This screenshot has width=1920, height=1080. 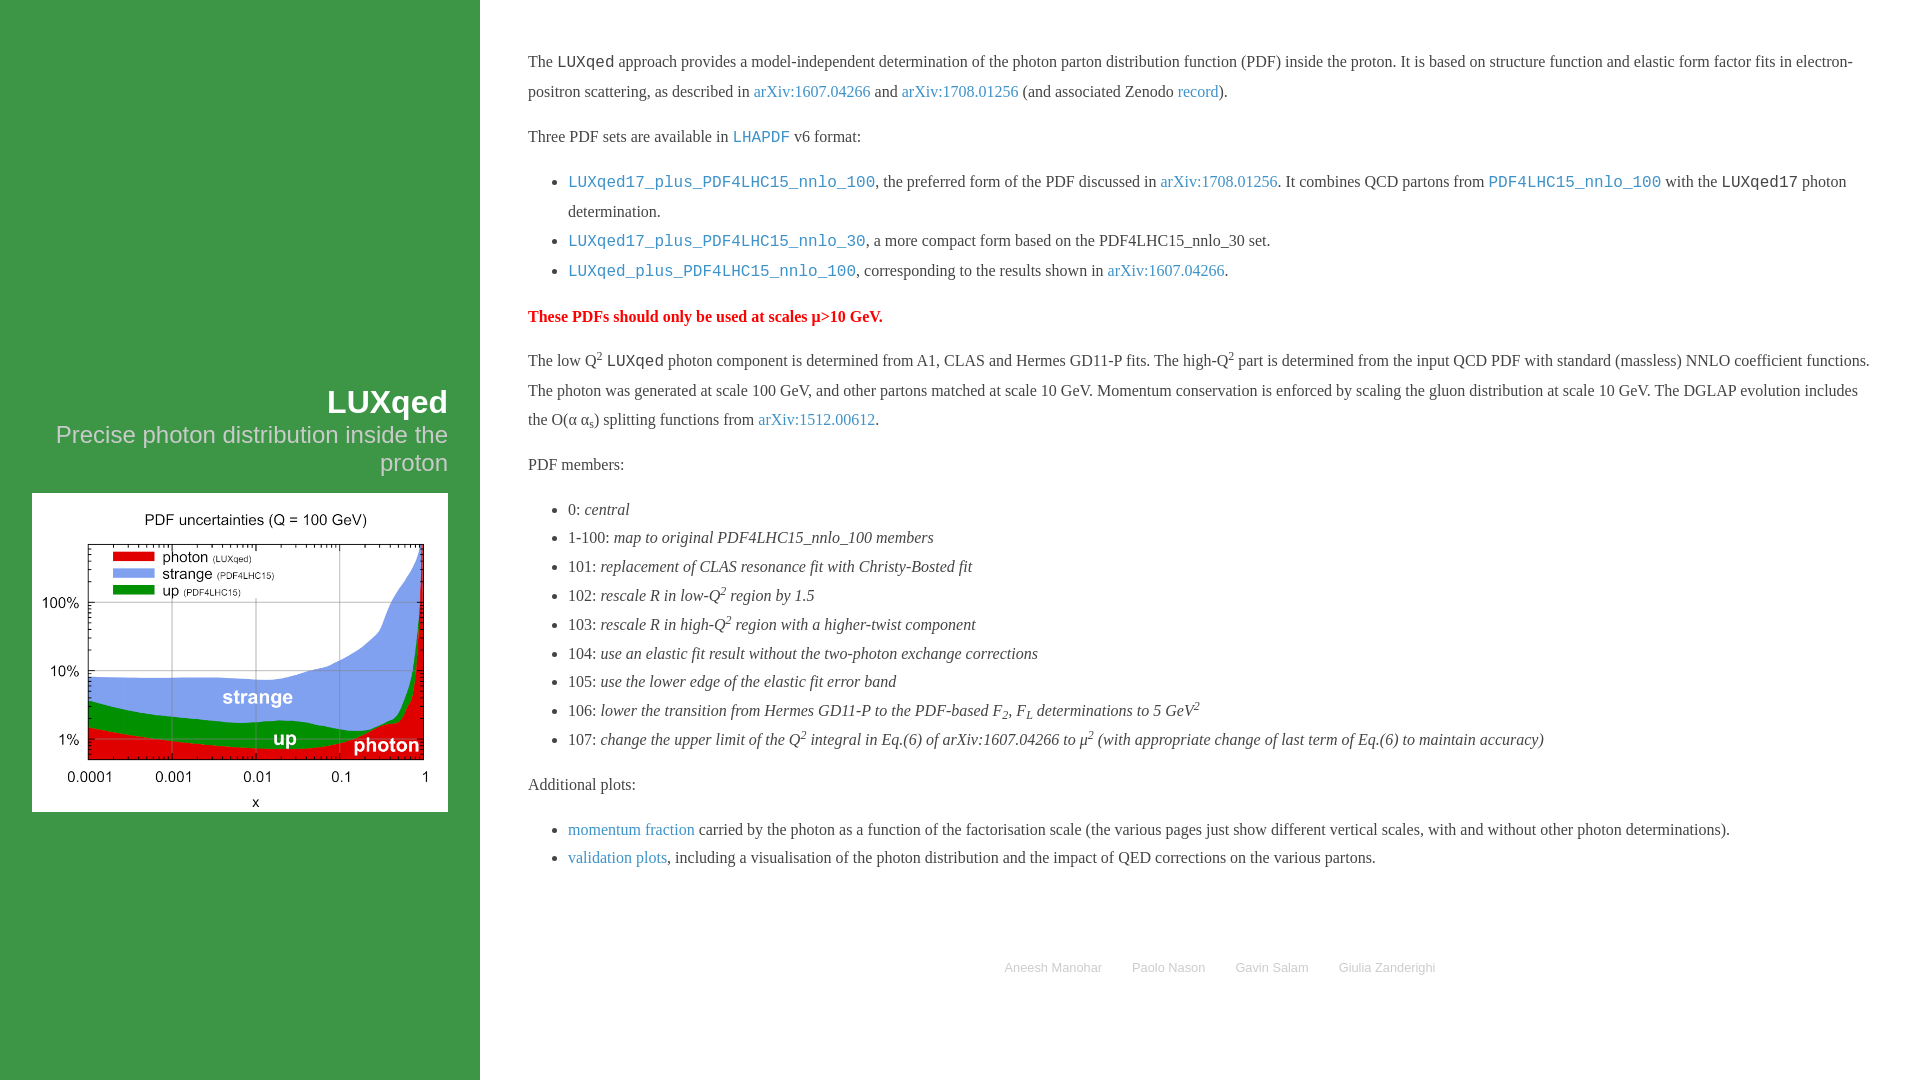 I want to click on PDF4LHC15_nnlo_100, so click(x=1574, y=183).